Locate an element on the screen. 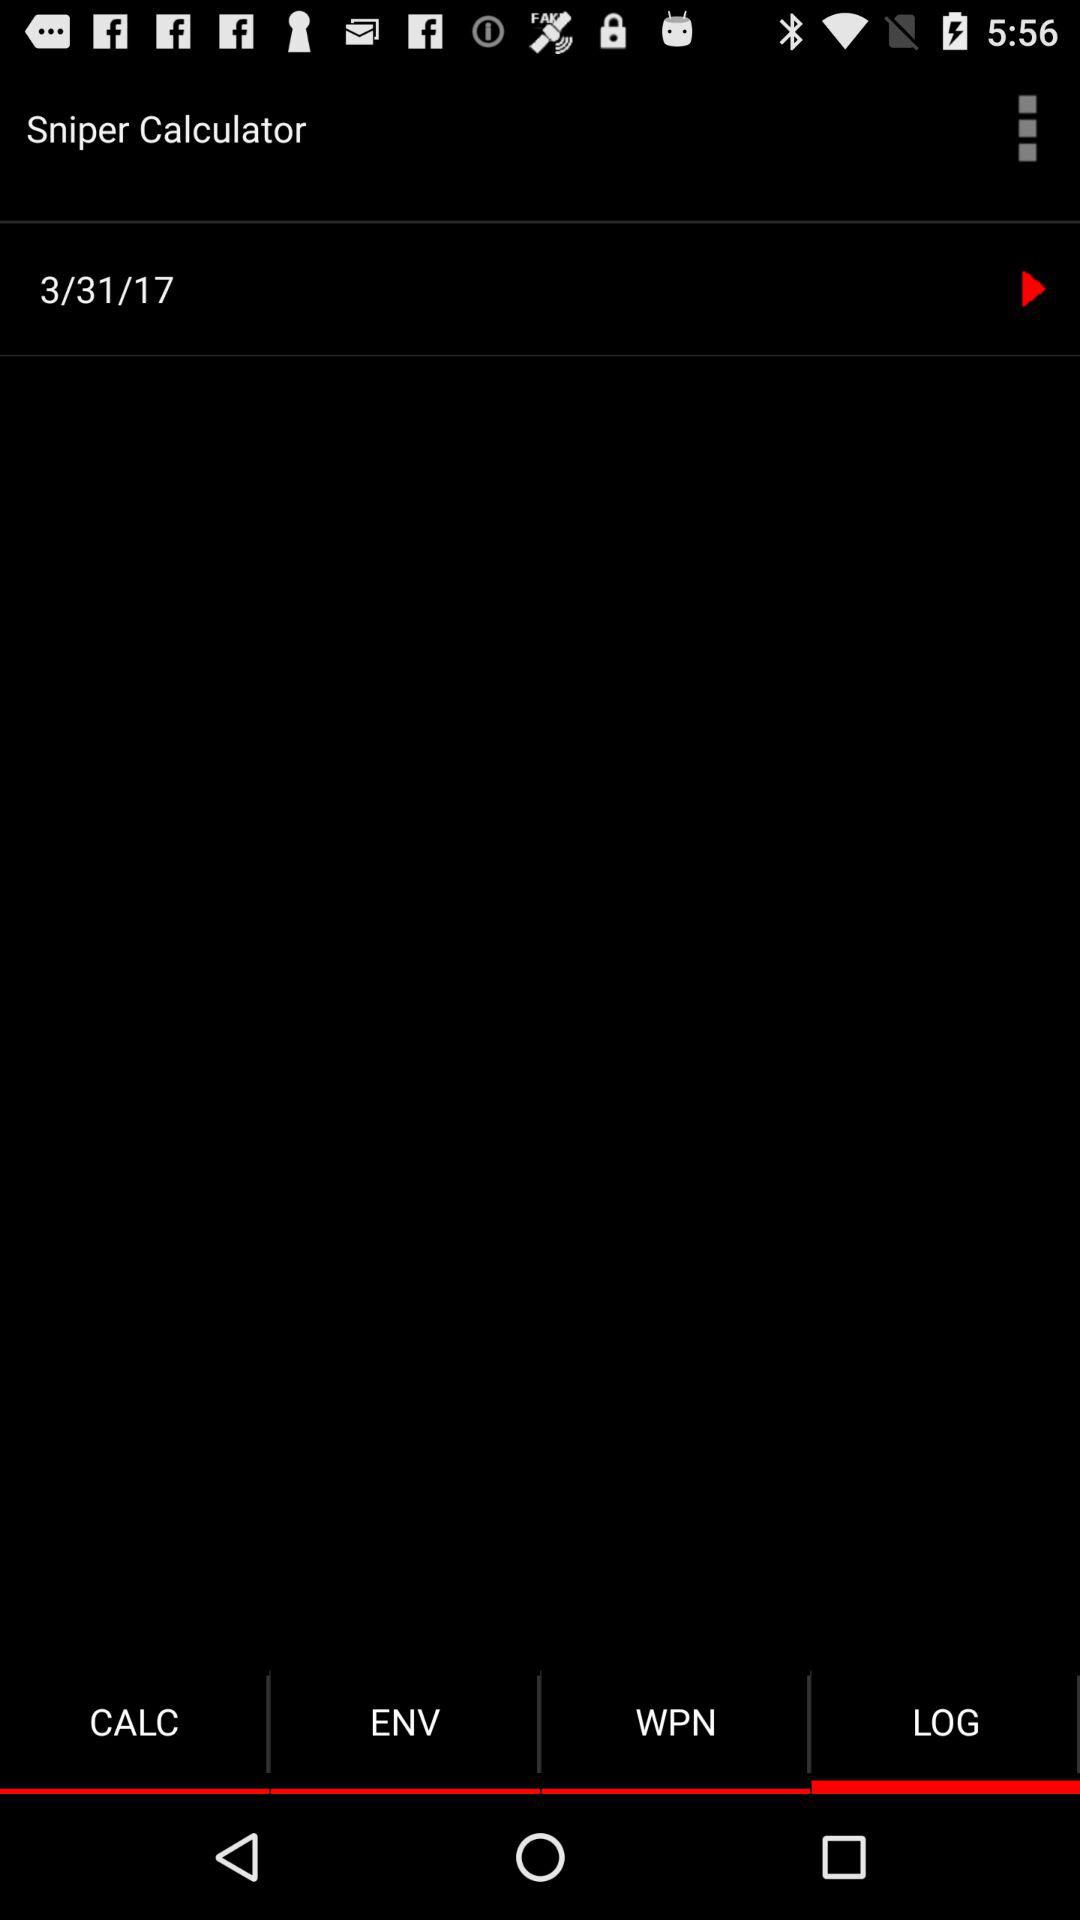 The width and height of the screenshot is (1080, 1920). select item to the right of the sniper calculator item is located at coordinates (1028, 128).